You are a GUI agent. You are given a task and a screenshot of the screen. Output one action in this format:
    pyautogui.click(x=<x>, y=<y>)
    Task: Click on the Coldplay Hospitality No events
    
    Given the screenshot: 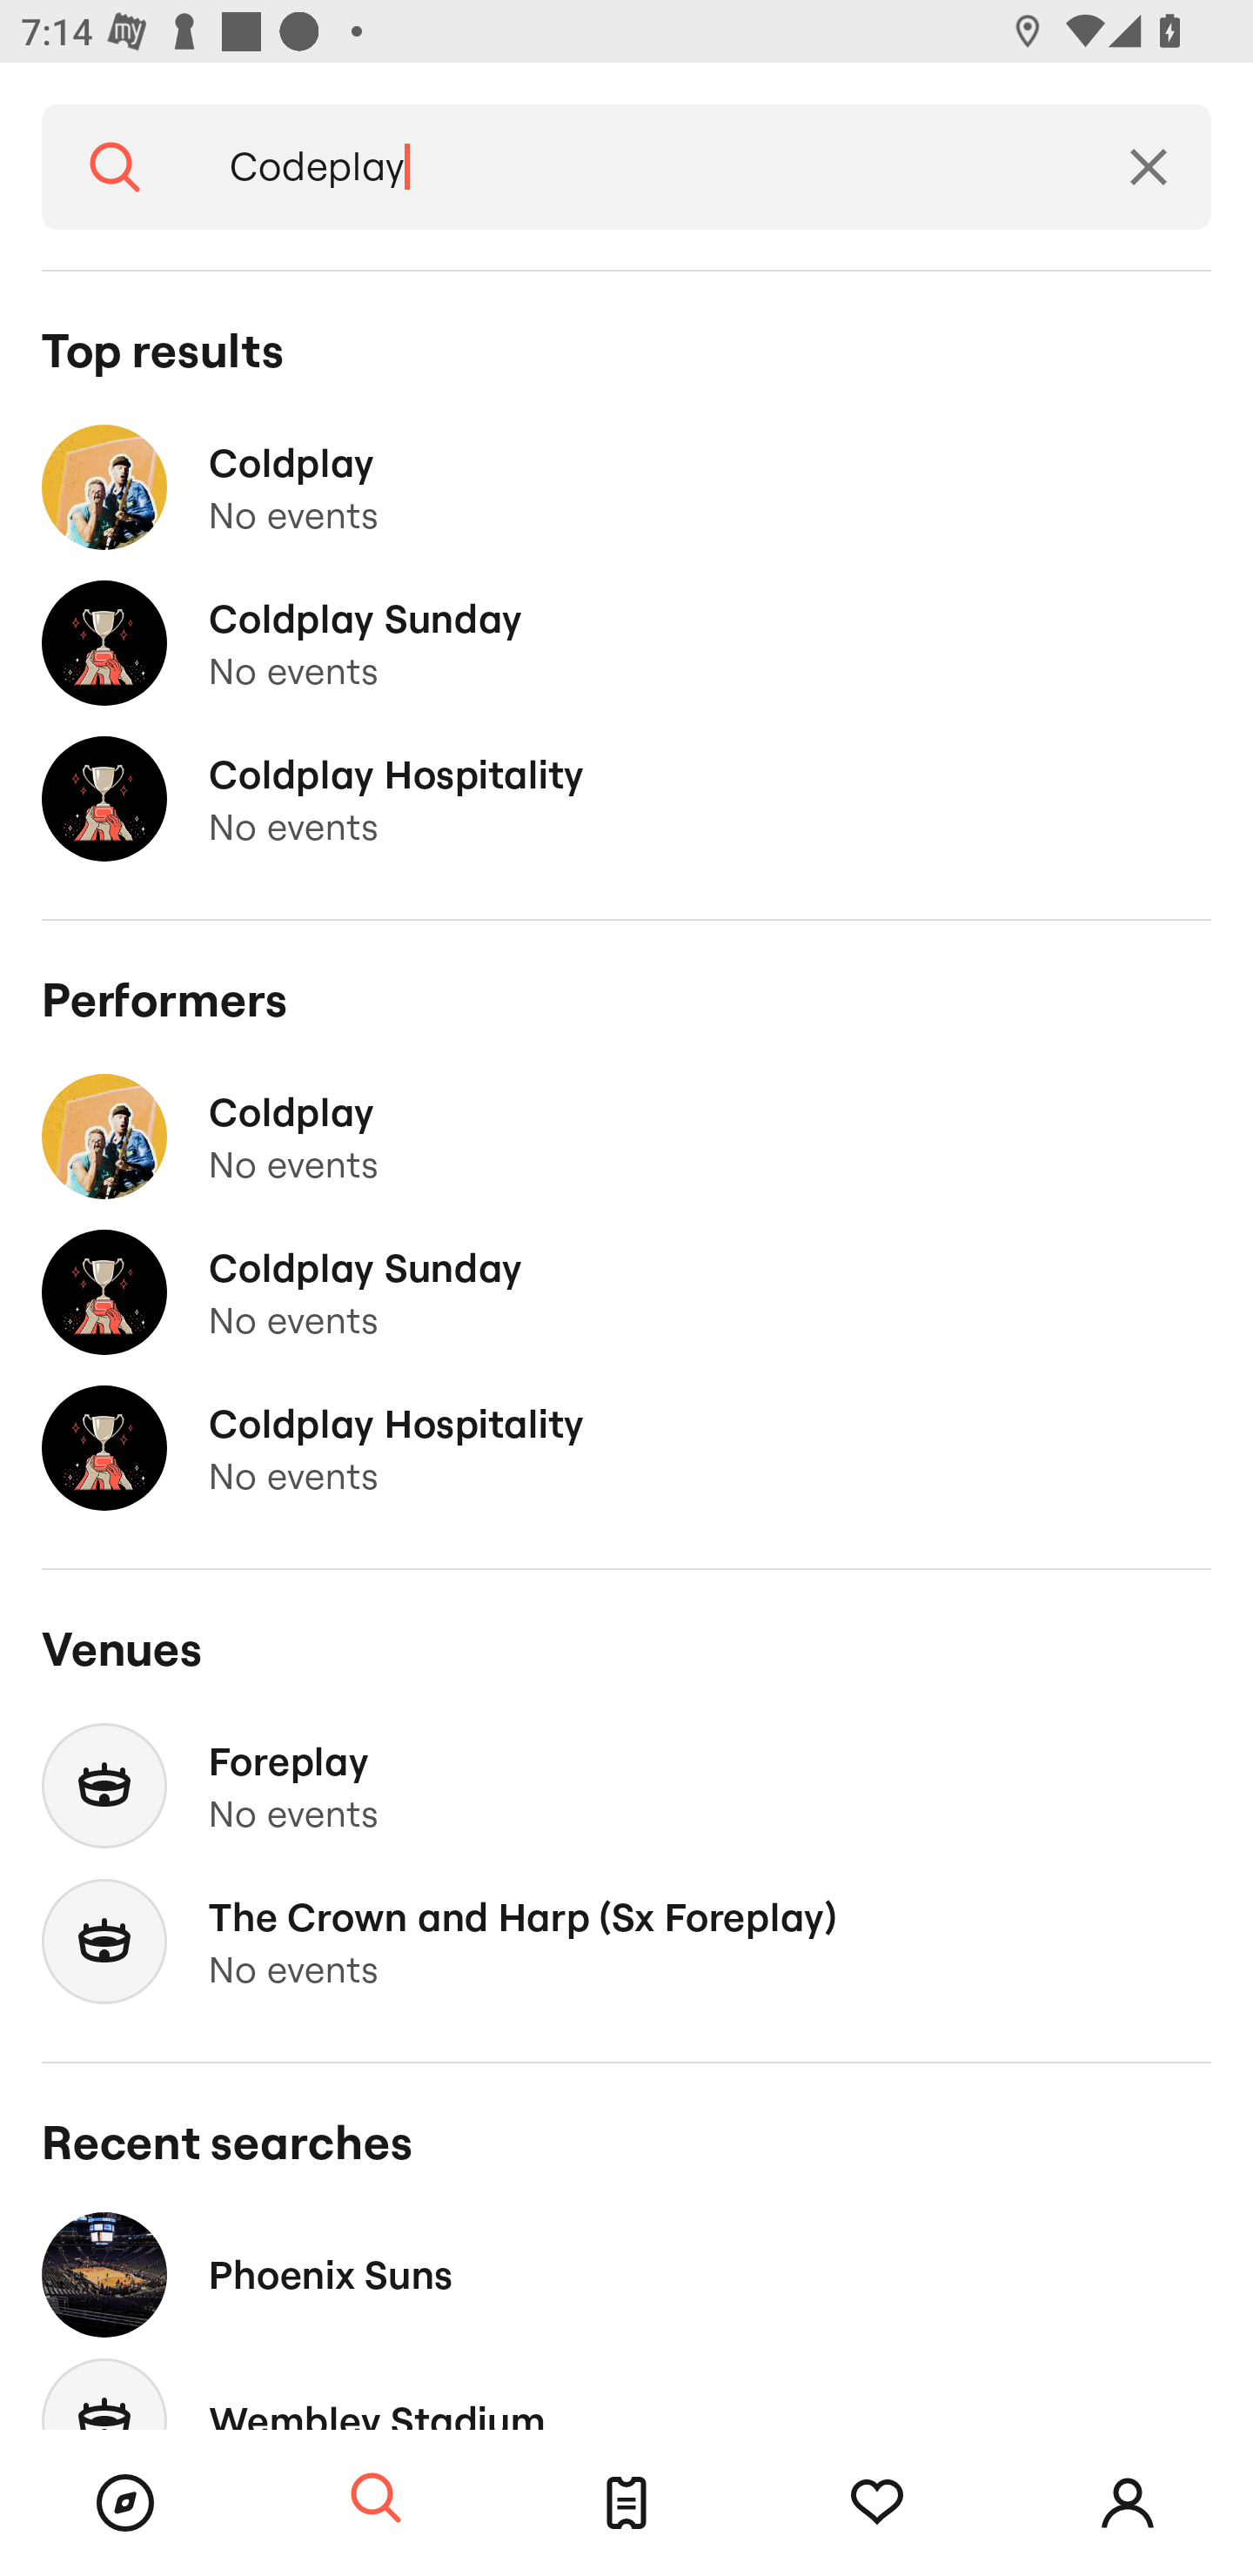 What is the action you would take?
    pyautogui.click(x=626, y=799)
    